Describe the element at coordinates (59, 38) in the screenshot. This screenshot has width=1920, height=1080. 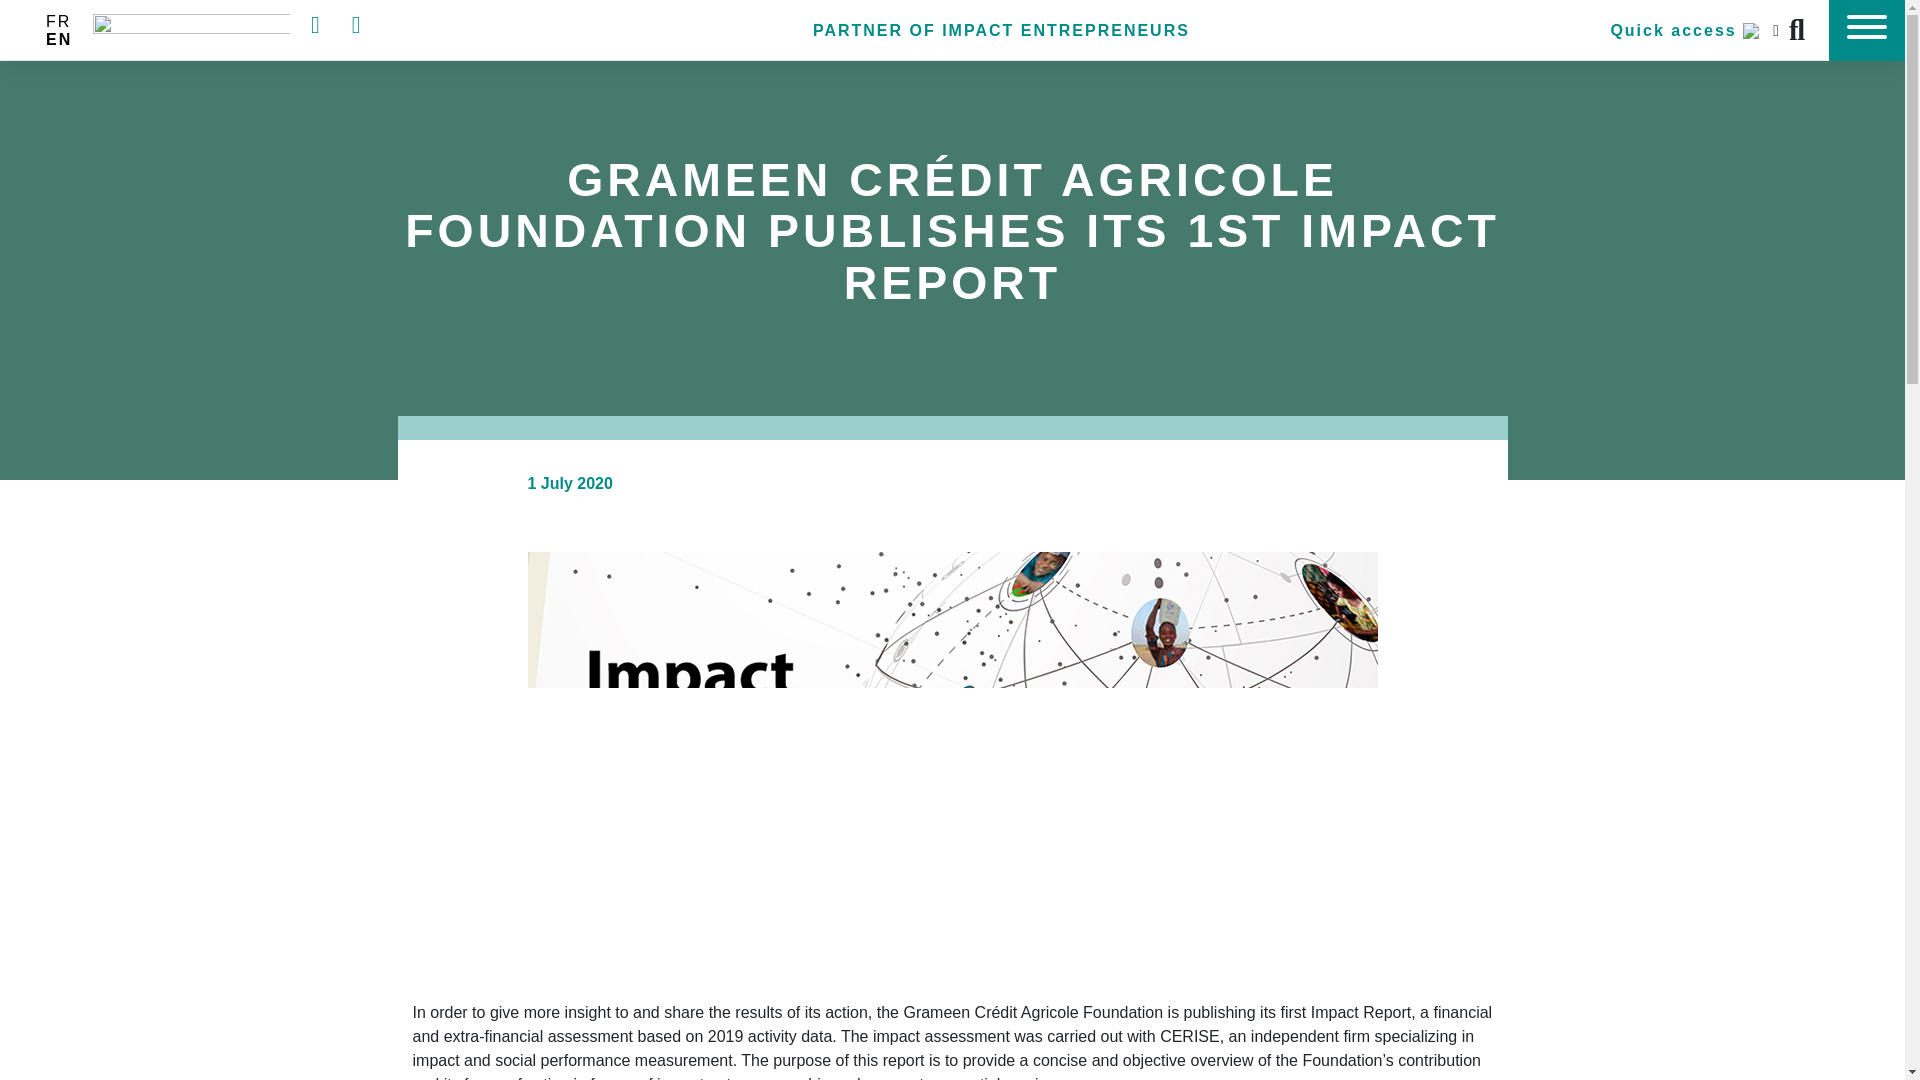
I see `EN` at that location.